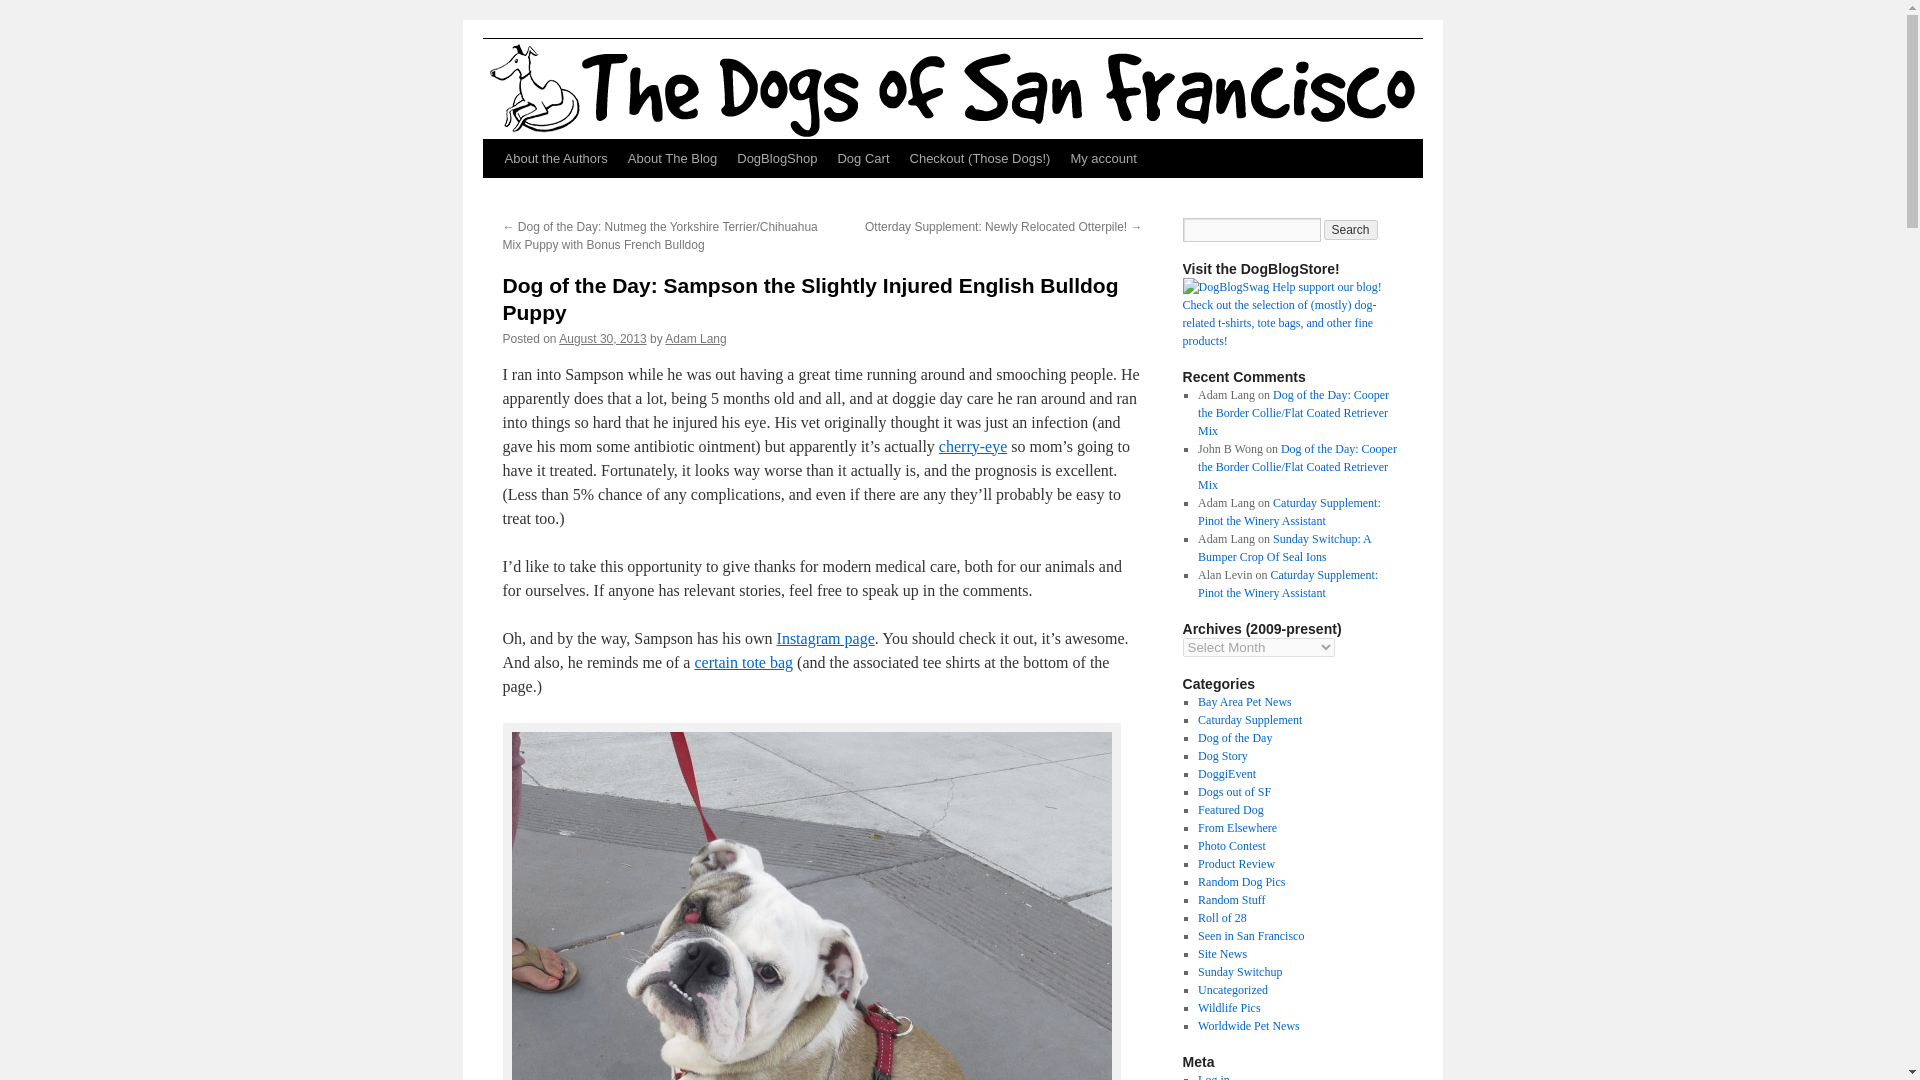 The image size is (1920, 1080). What do you see at coordinates (1284, 548) in the screenshot?
I see `Sunday Switchup: A Bumper Crop Of Seal Ions` at bounding box center [1284, 548].